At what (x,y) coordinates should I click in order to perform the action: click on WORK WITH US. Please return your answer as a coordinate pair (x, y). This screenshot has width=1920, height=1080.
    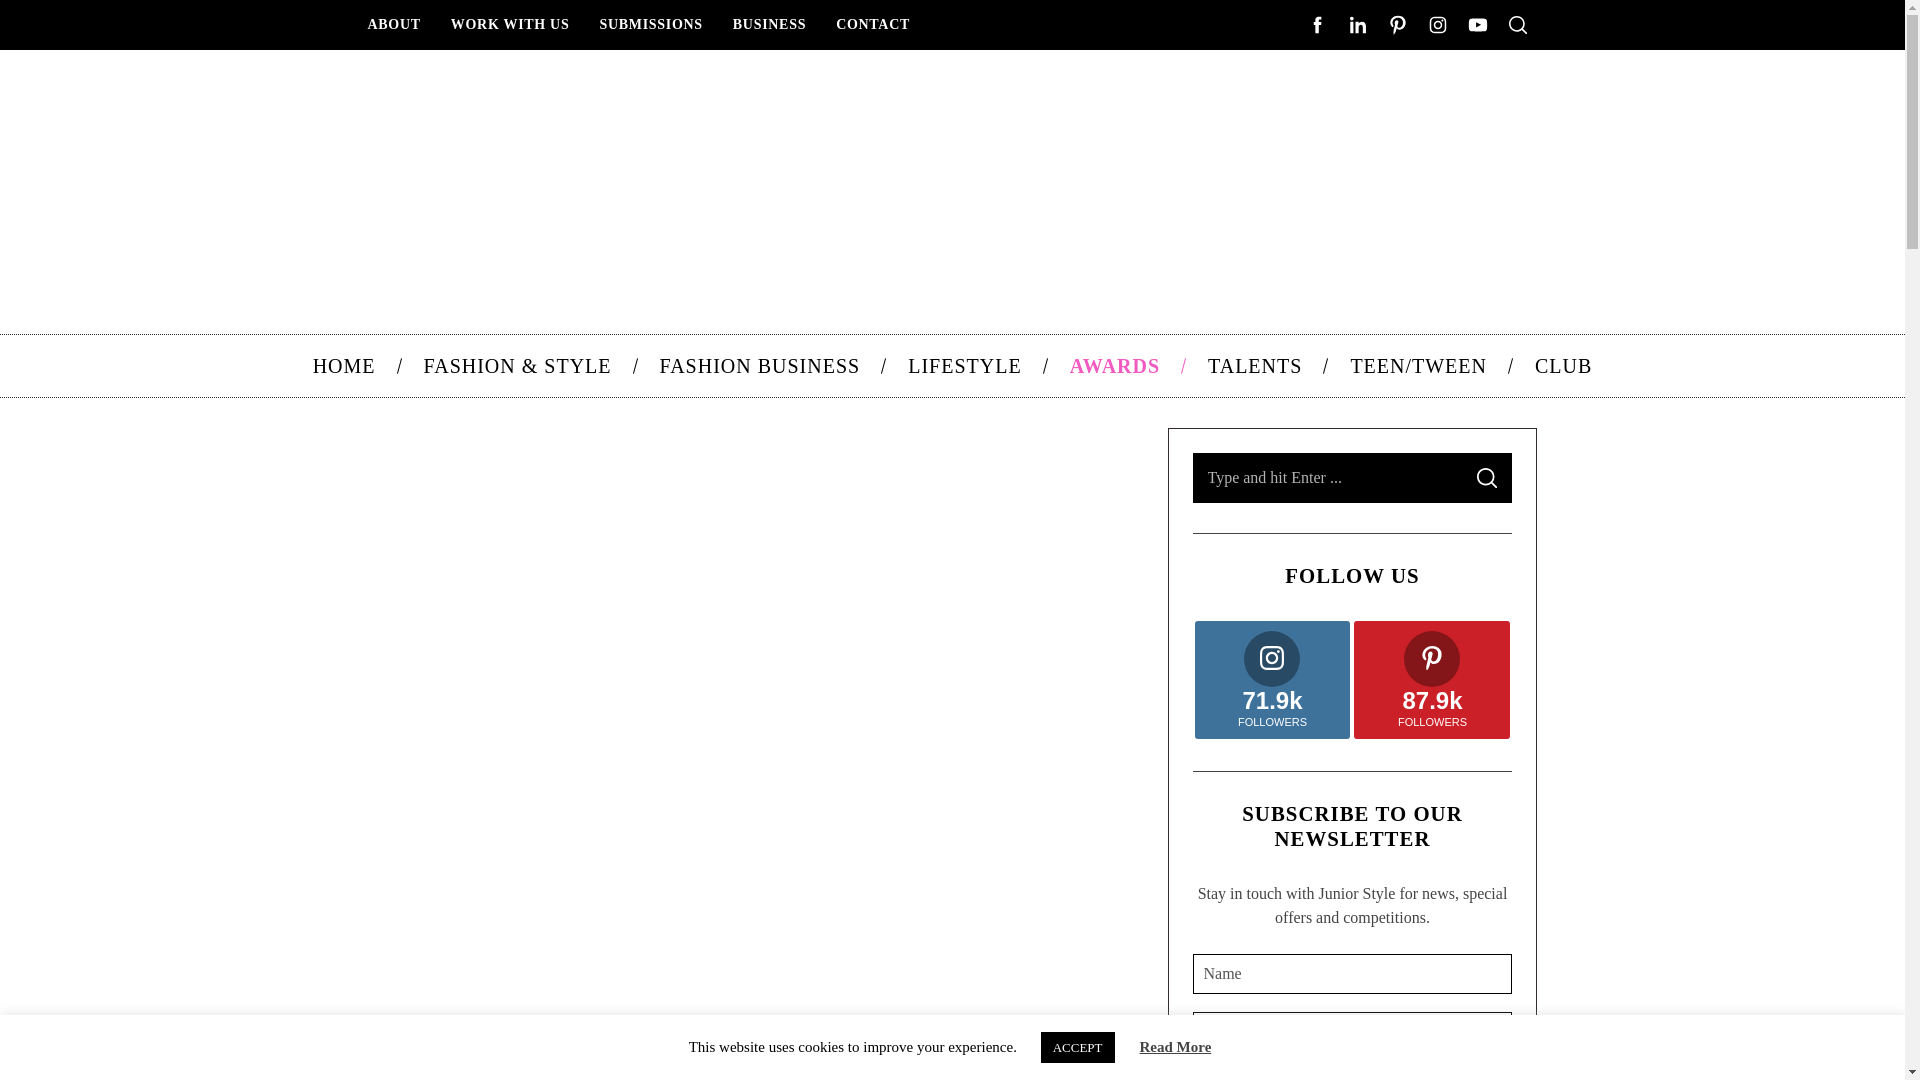
    Looking at the image, I should click on (510, 24).